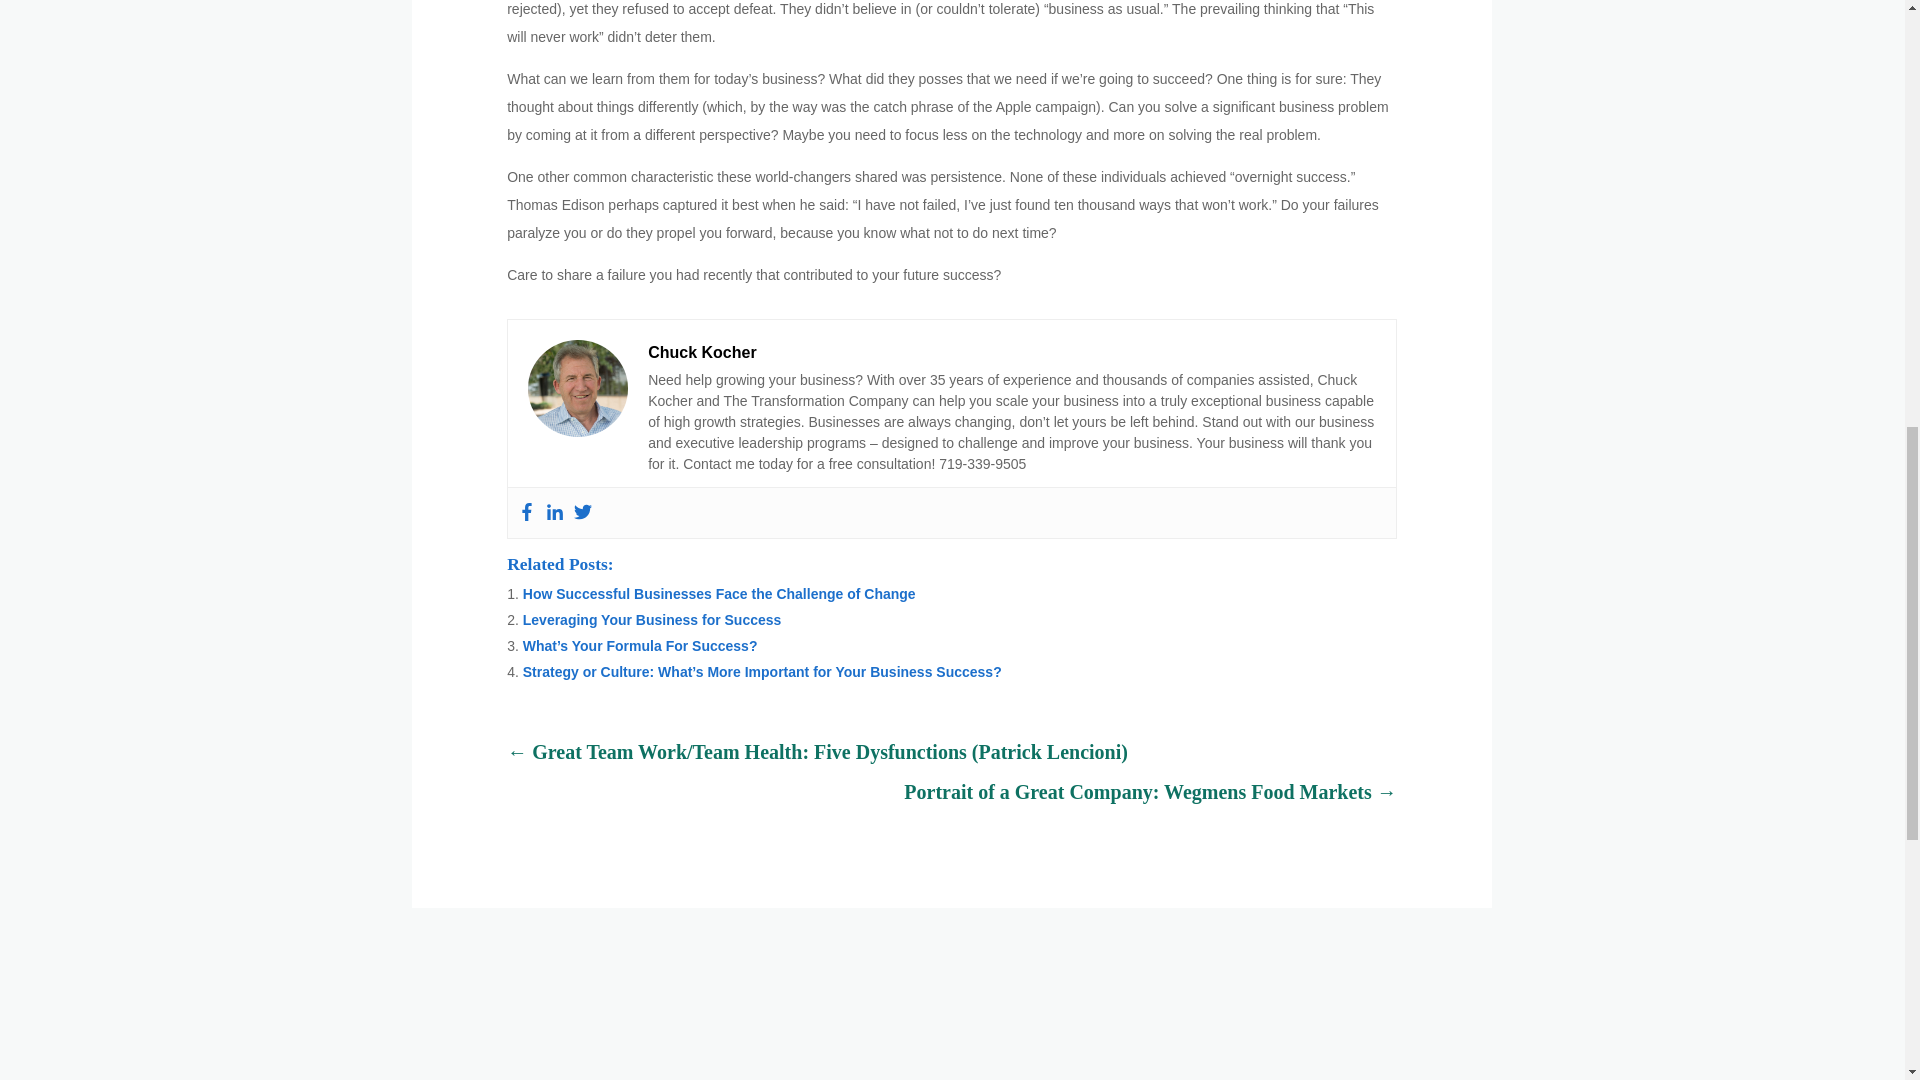 Image resolution: width=1920 pixels, height=1080 pixels. What do you see at coordinates (652, 620) in the screenshot?
I see `Leveraging Your Business for Success` at bounding box center [652, 620].